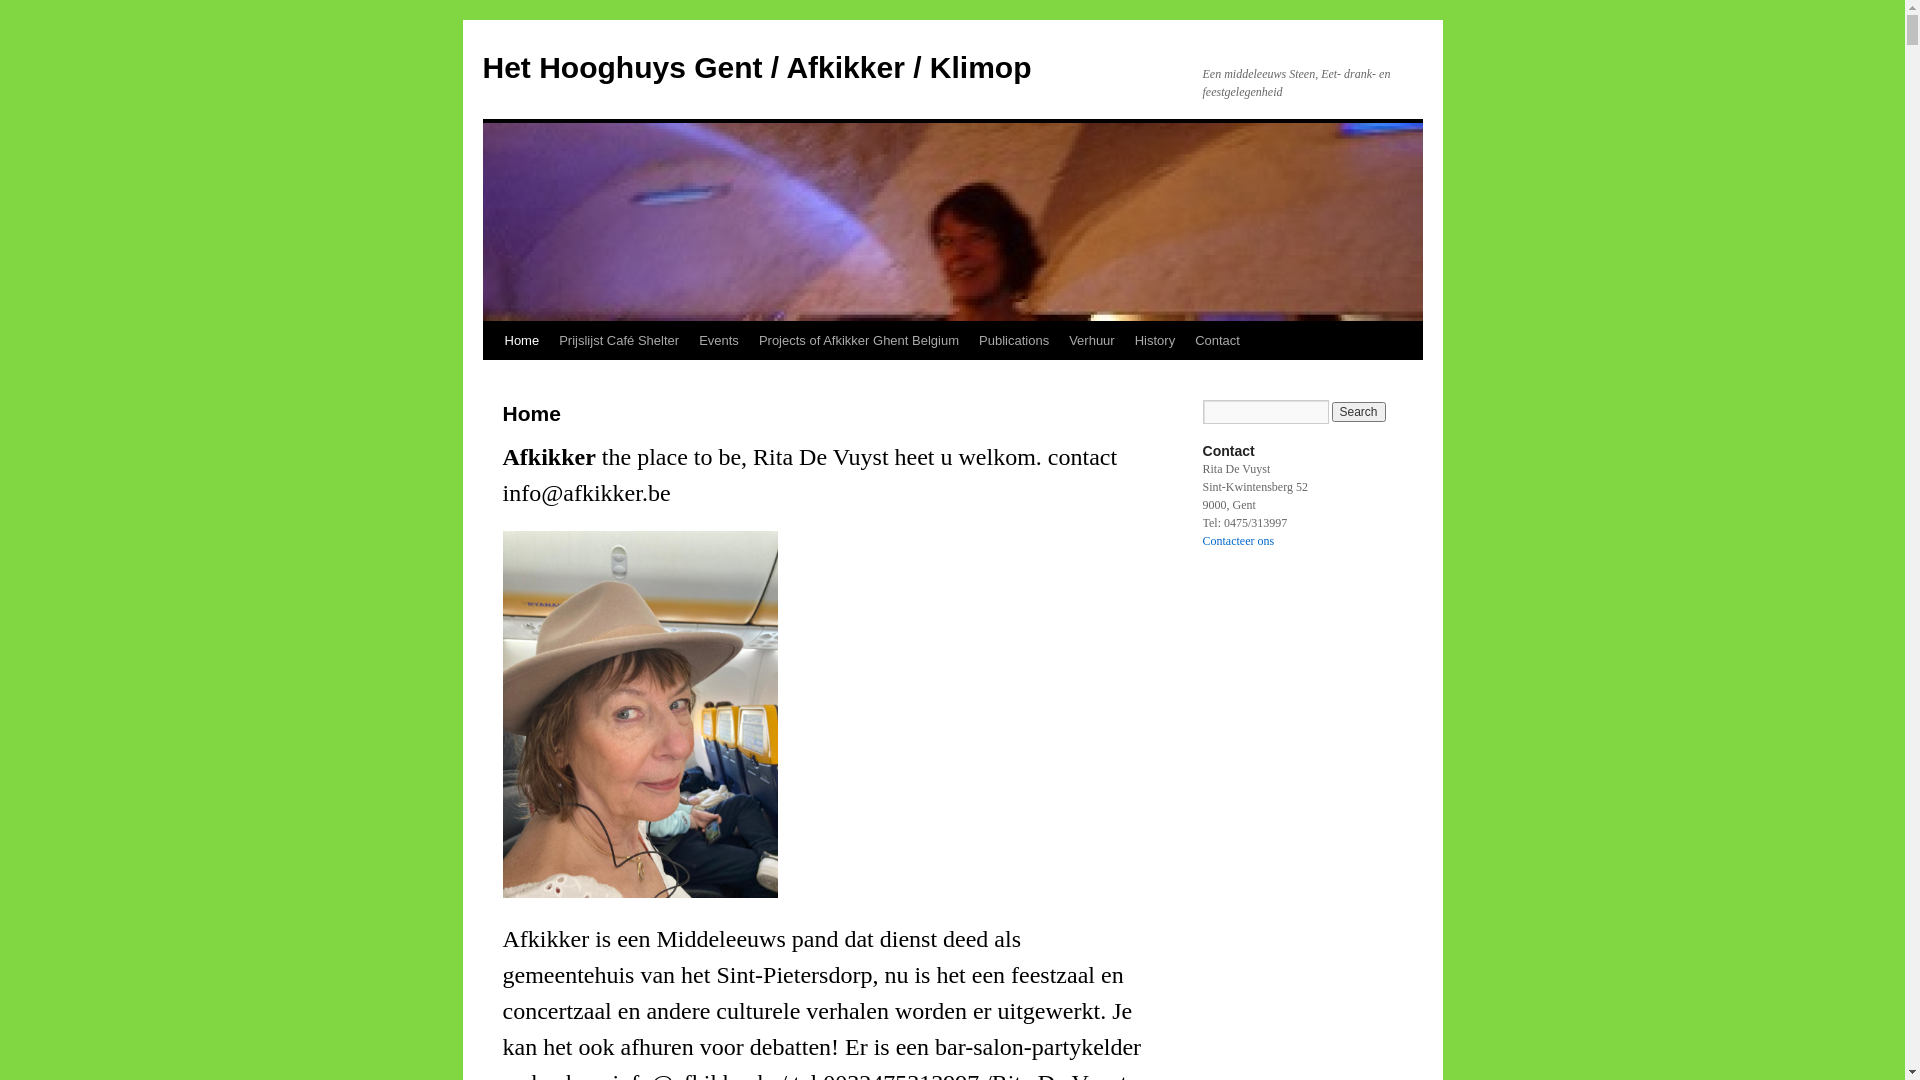 The width and height of the screenshot is (1920, 1080). What do you see at coordinates (521, 341) in the screenshot?
I see `Home` at bounding box center [521, 341].